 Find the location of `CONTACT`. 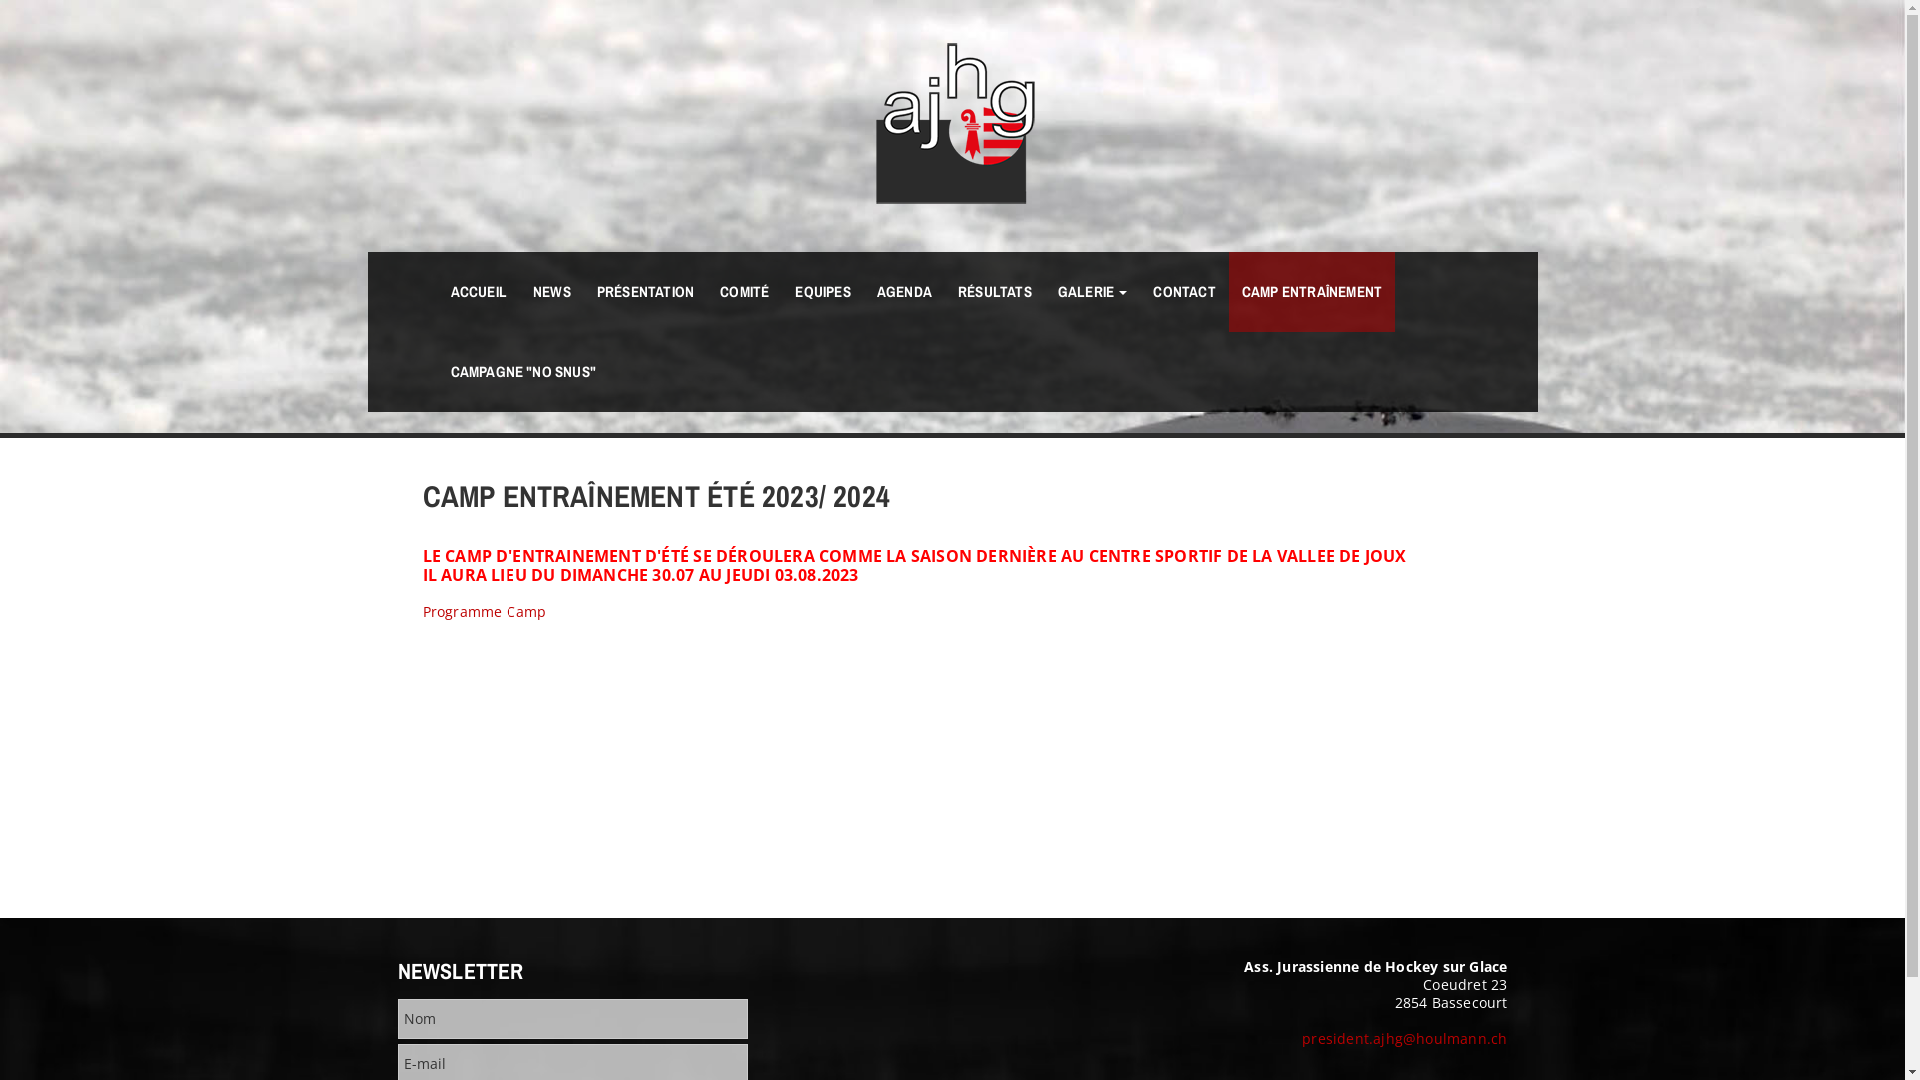

CONTACT is located at coordinates (1184, 292).